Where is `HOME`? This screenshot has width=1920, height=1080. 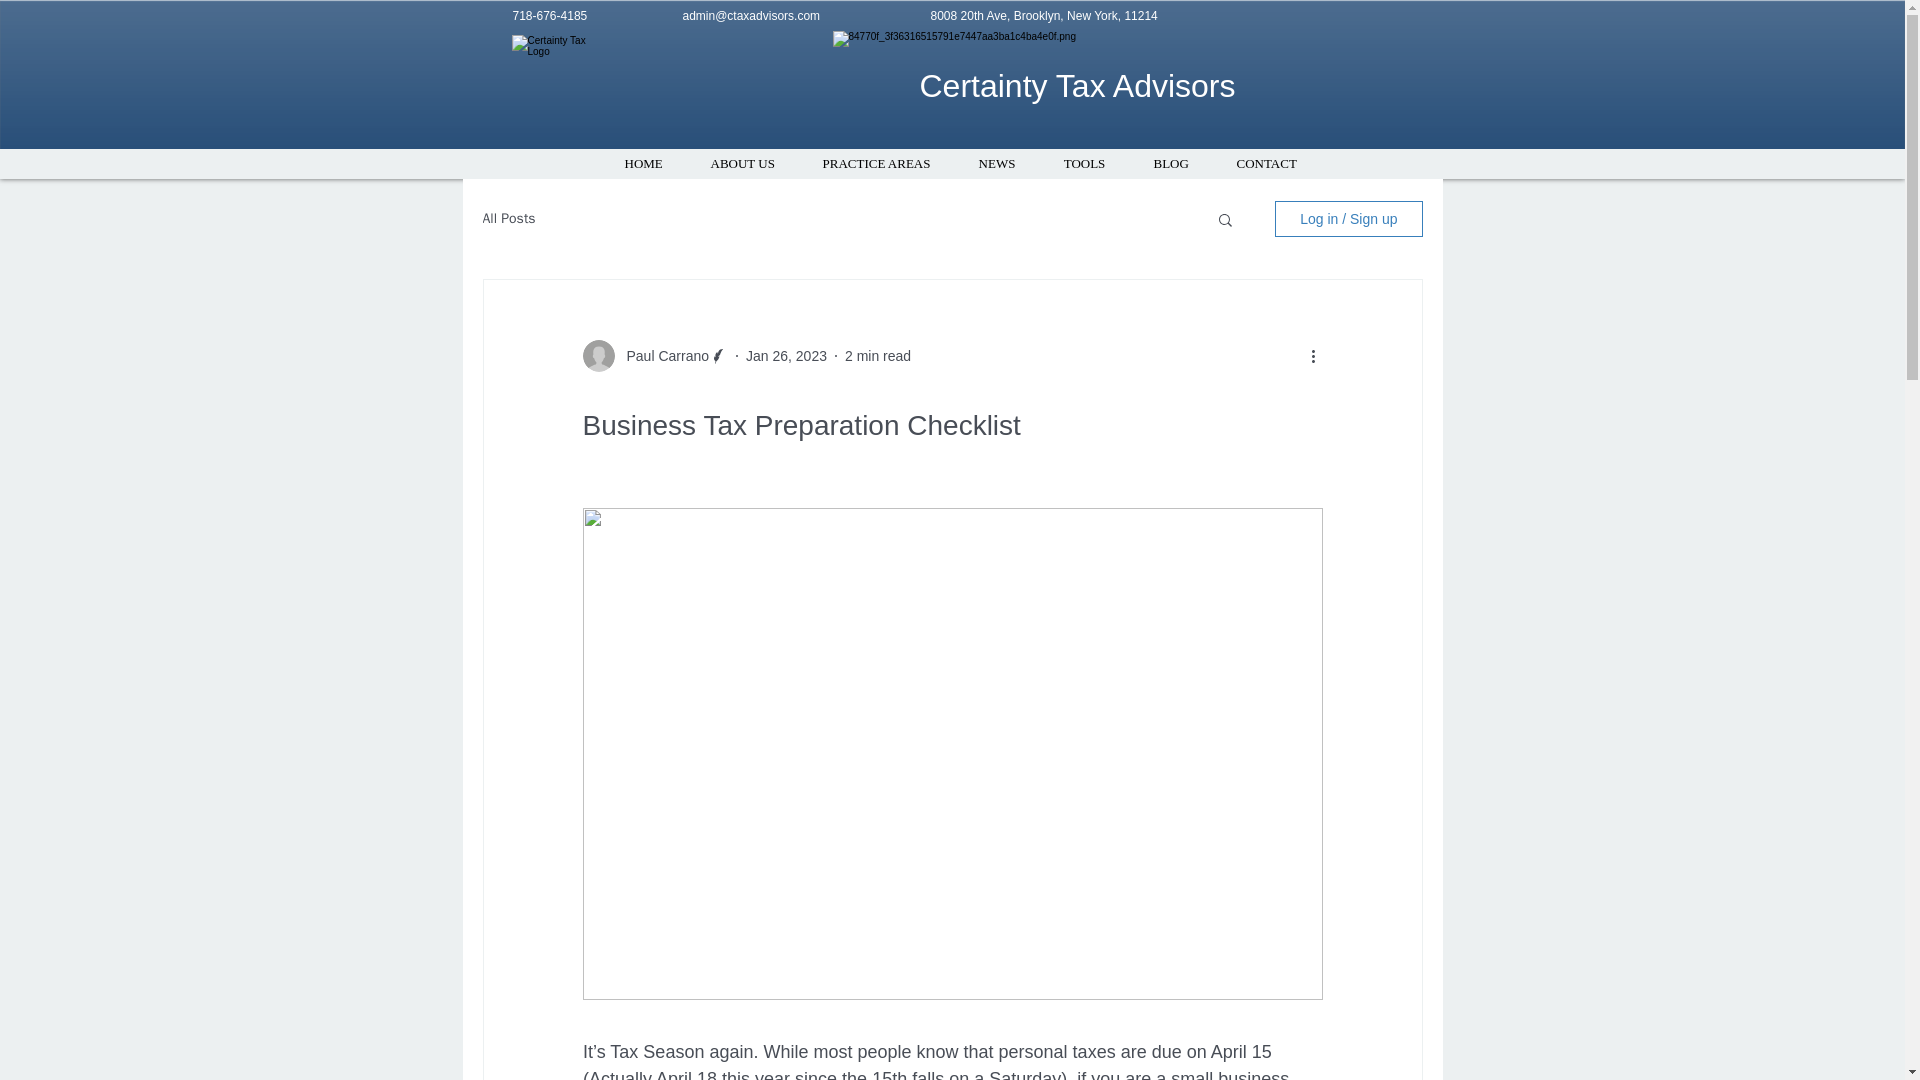
HOME is located at coordinates (642, 164).